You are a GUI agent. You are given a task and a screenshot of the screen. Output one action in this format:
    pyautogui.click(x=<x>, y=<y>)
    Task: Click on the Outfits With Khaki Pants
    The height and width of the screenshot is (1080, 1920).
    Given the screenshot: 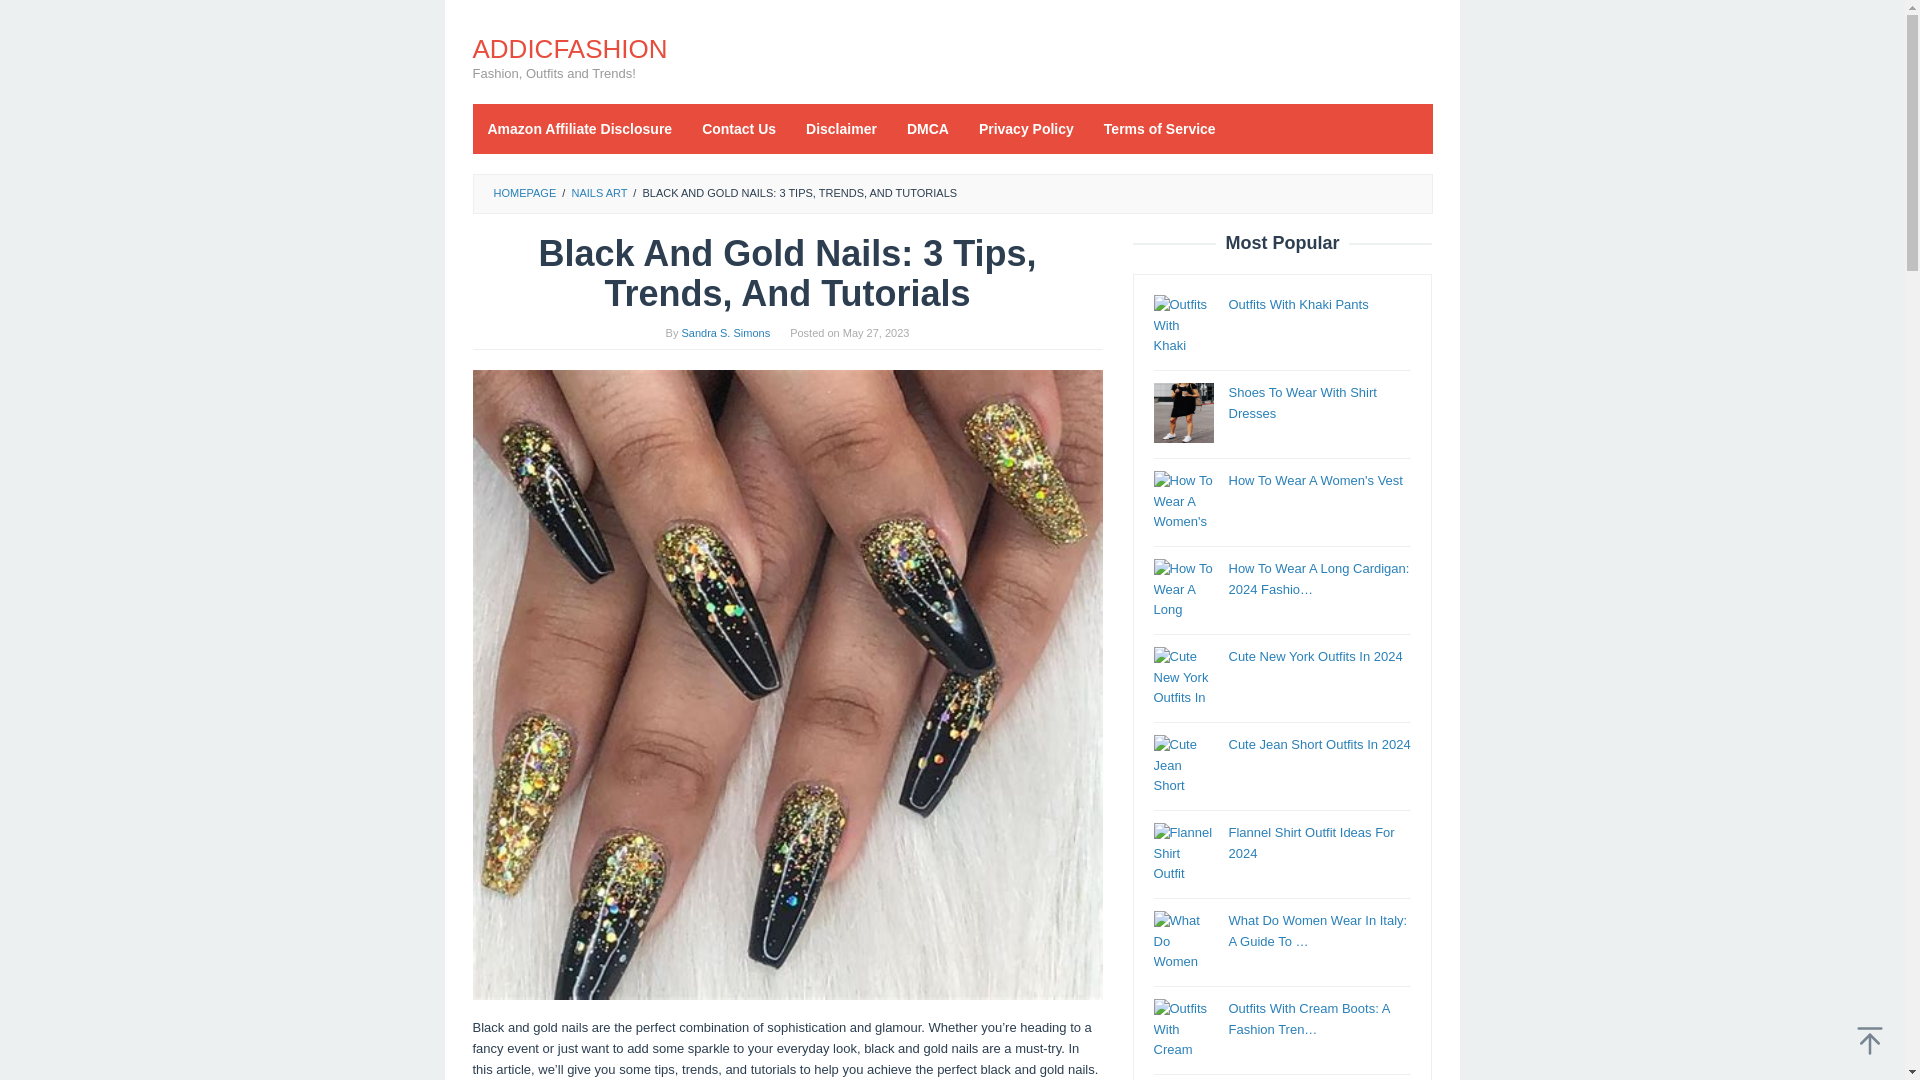 What is the action you would take?
    pyautogui.click(x=1298, y=304)
    